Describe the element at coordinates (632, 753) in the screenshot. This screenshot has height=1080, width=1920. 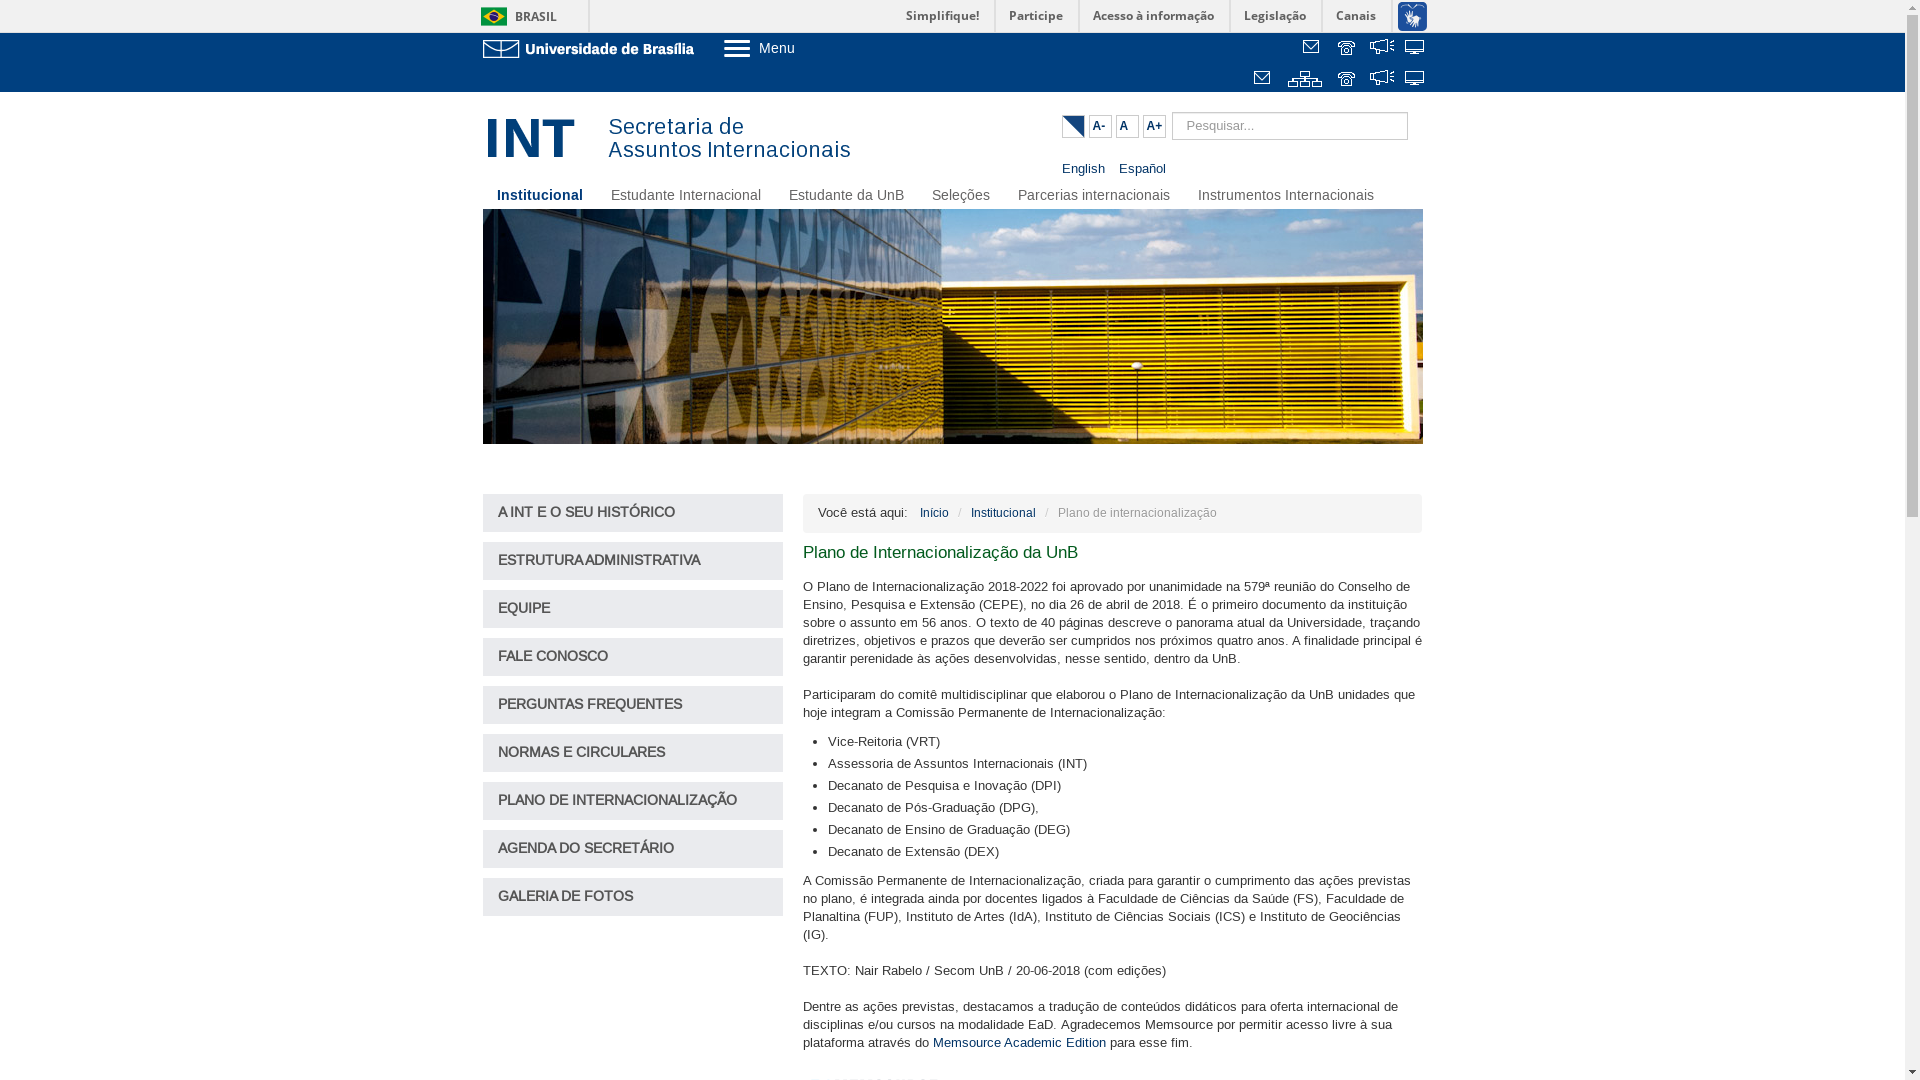
I see `NORMAS E CIRCULARES` at that location.